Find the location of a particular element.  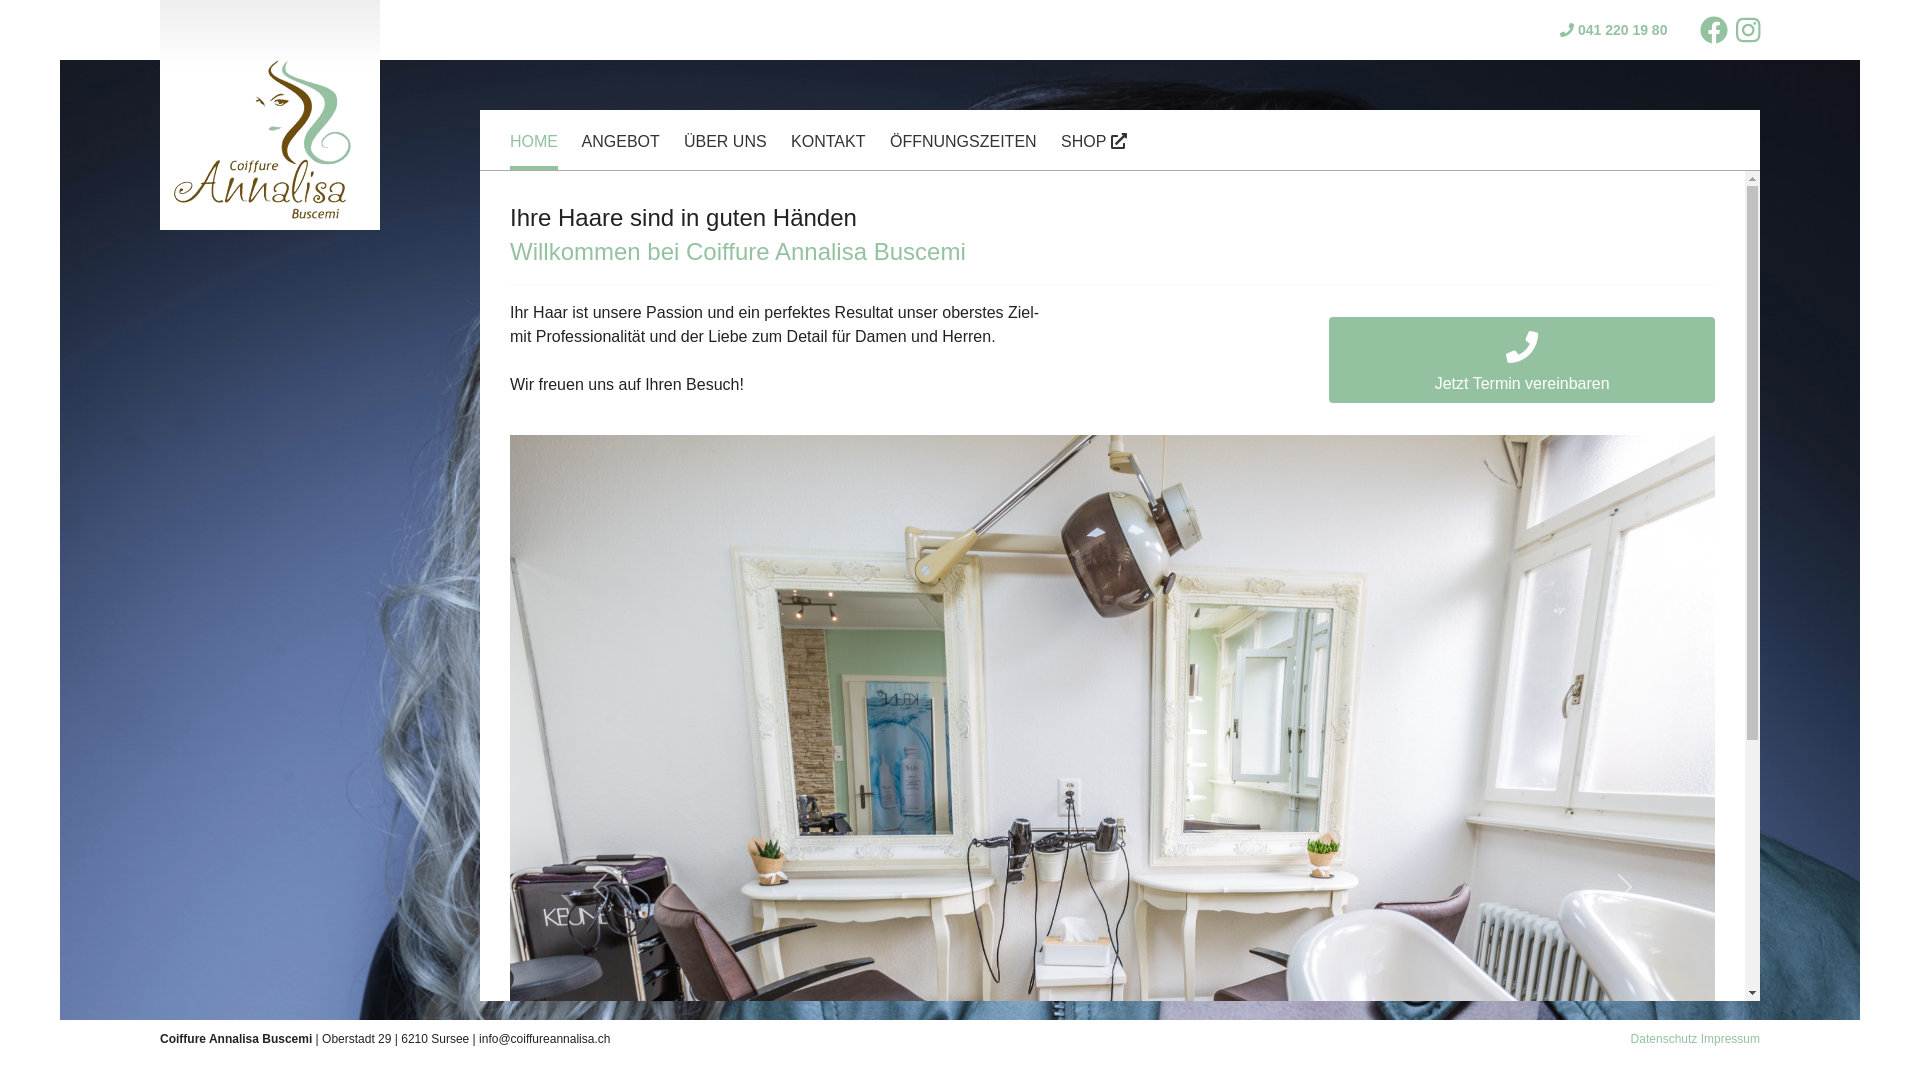

Impressum is located at coordinates (1730, 1039).